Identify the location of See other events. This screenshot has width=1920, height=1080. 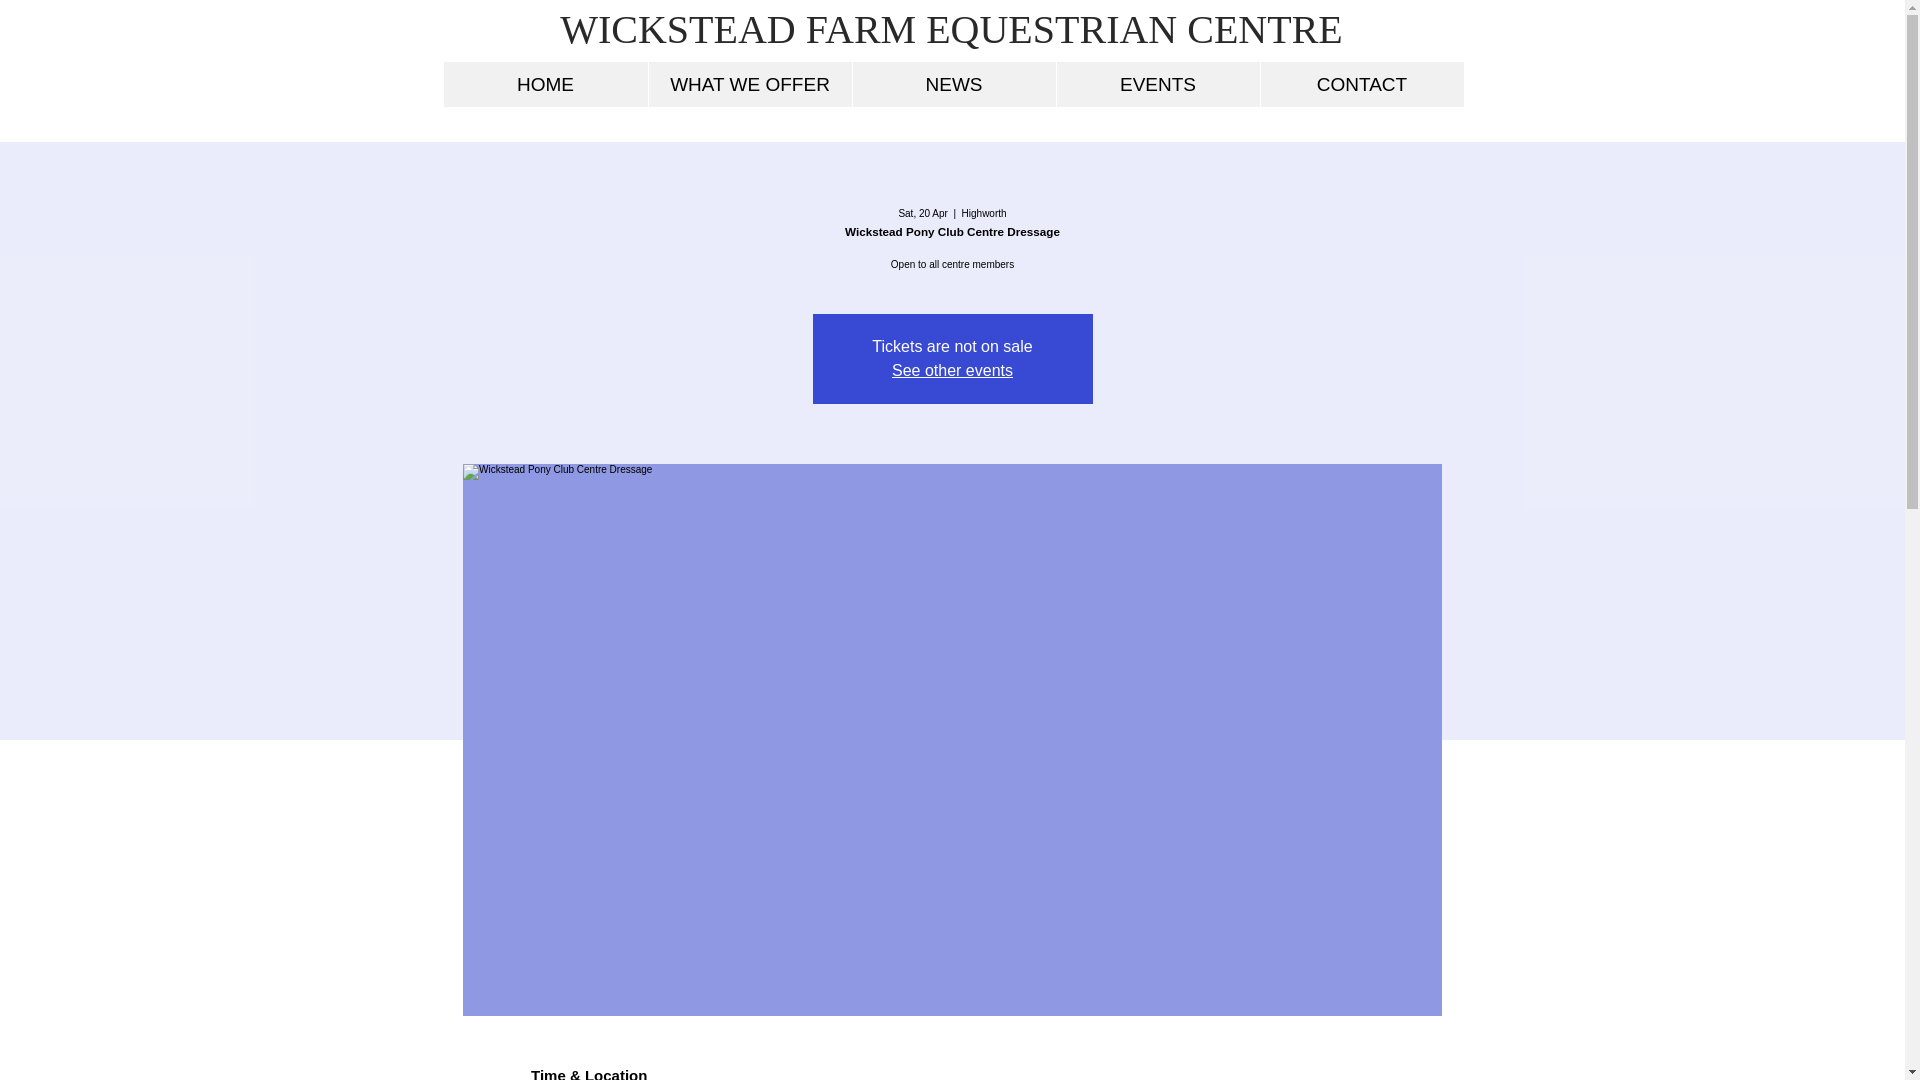
(952, 370).